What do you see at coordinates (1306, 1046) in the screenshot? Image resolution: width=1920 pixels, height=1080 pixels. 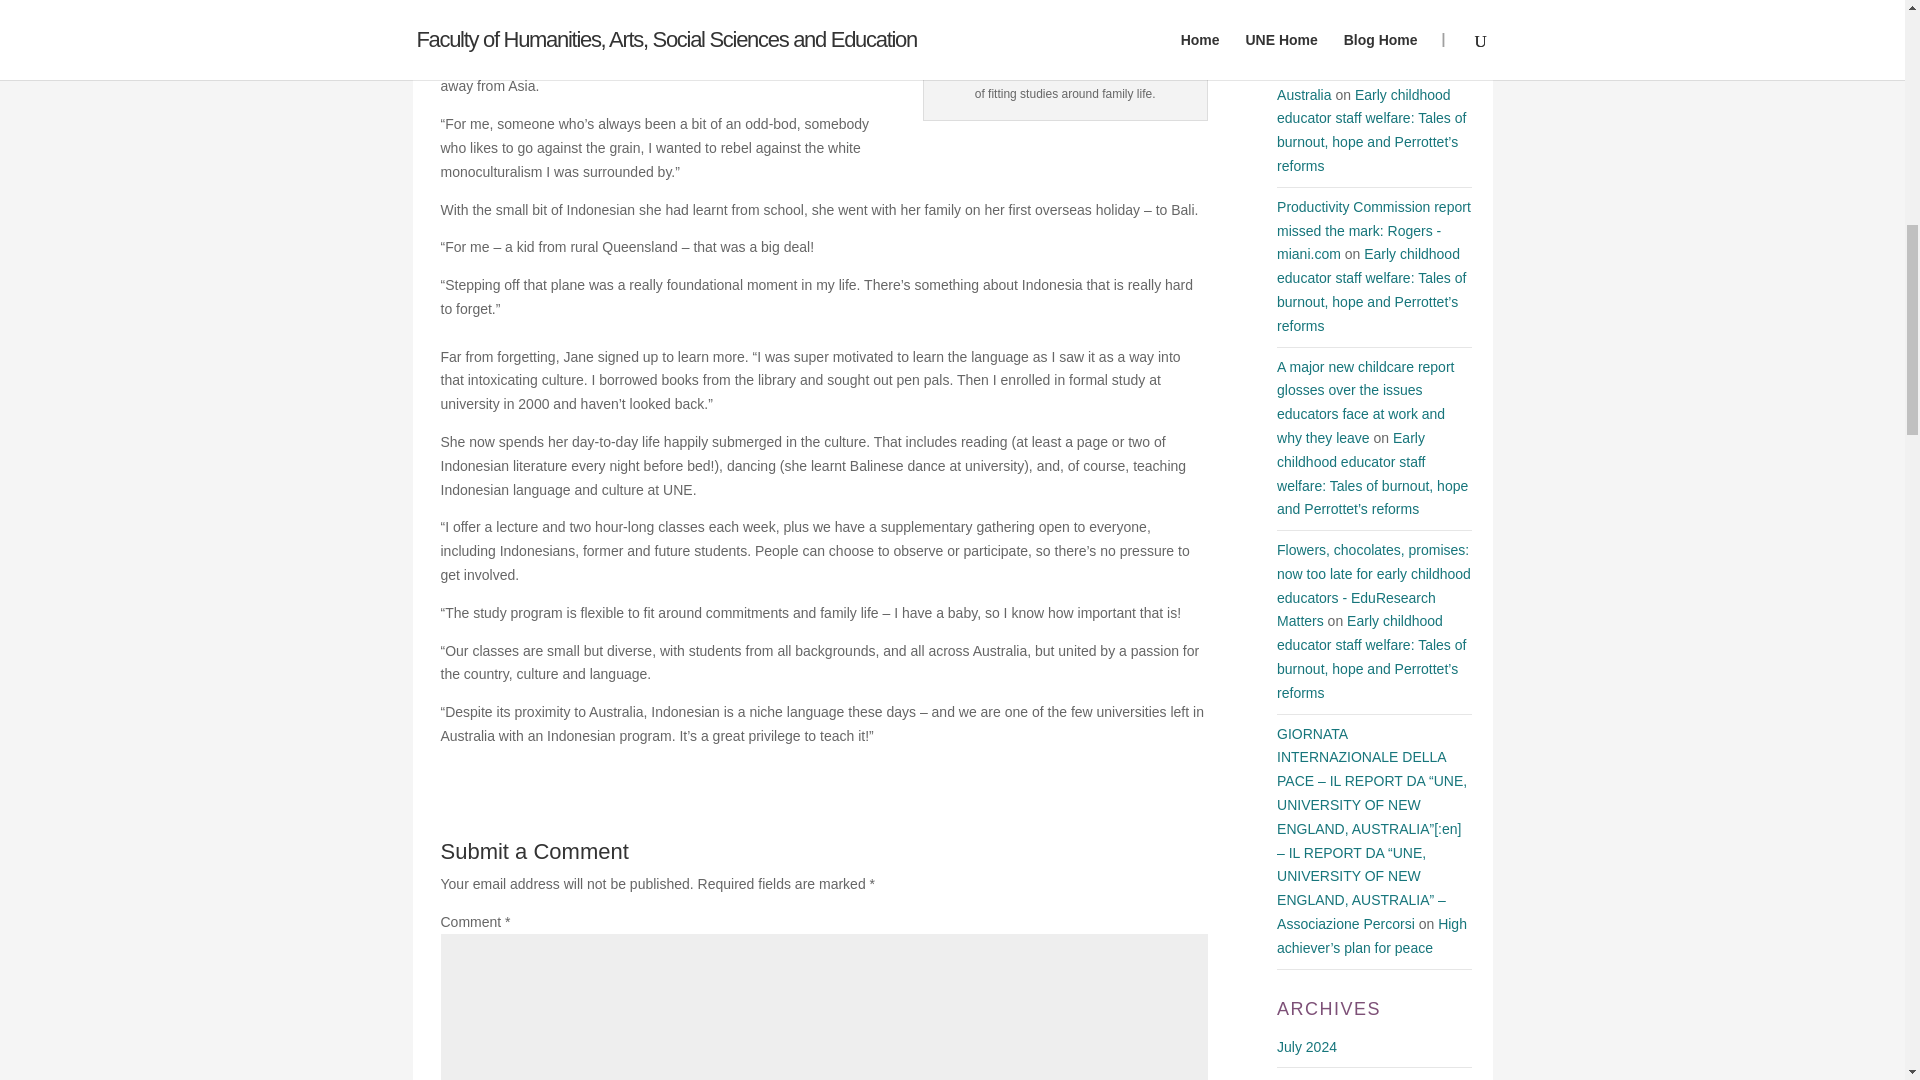 I see `July 2024` at bounding box center [1306, 1046].